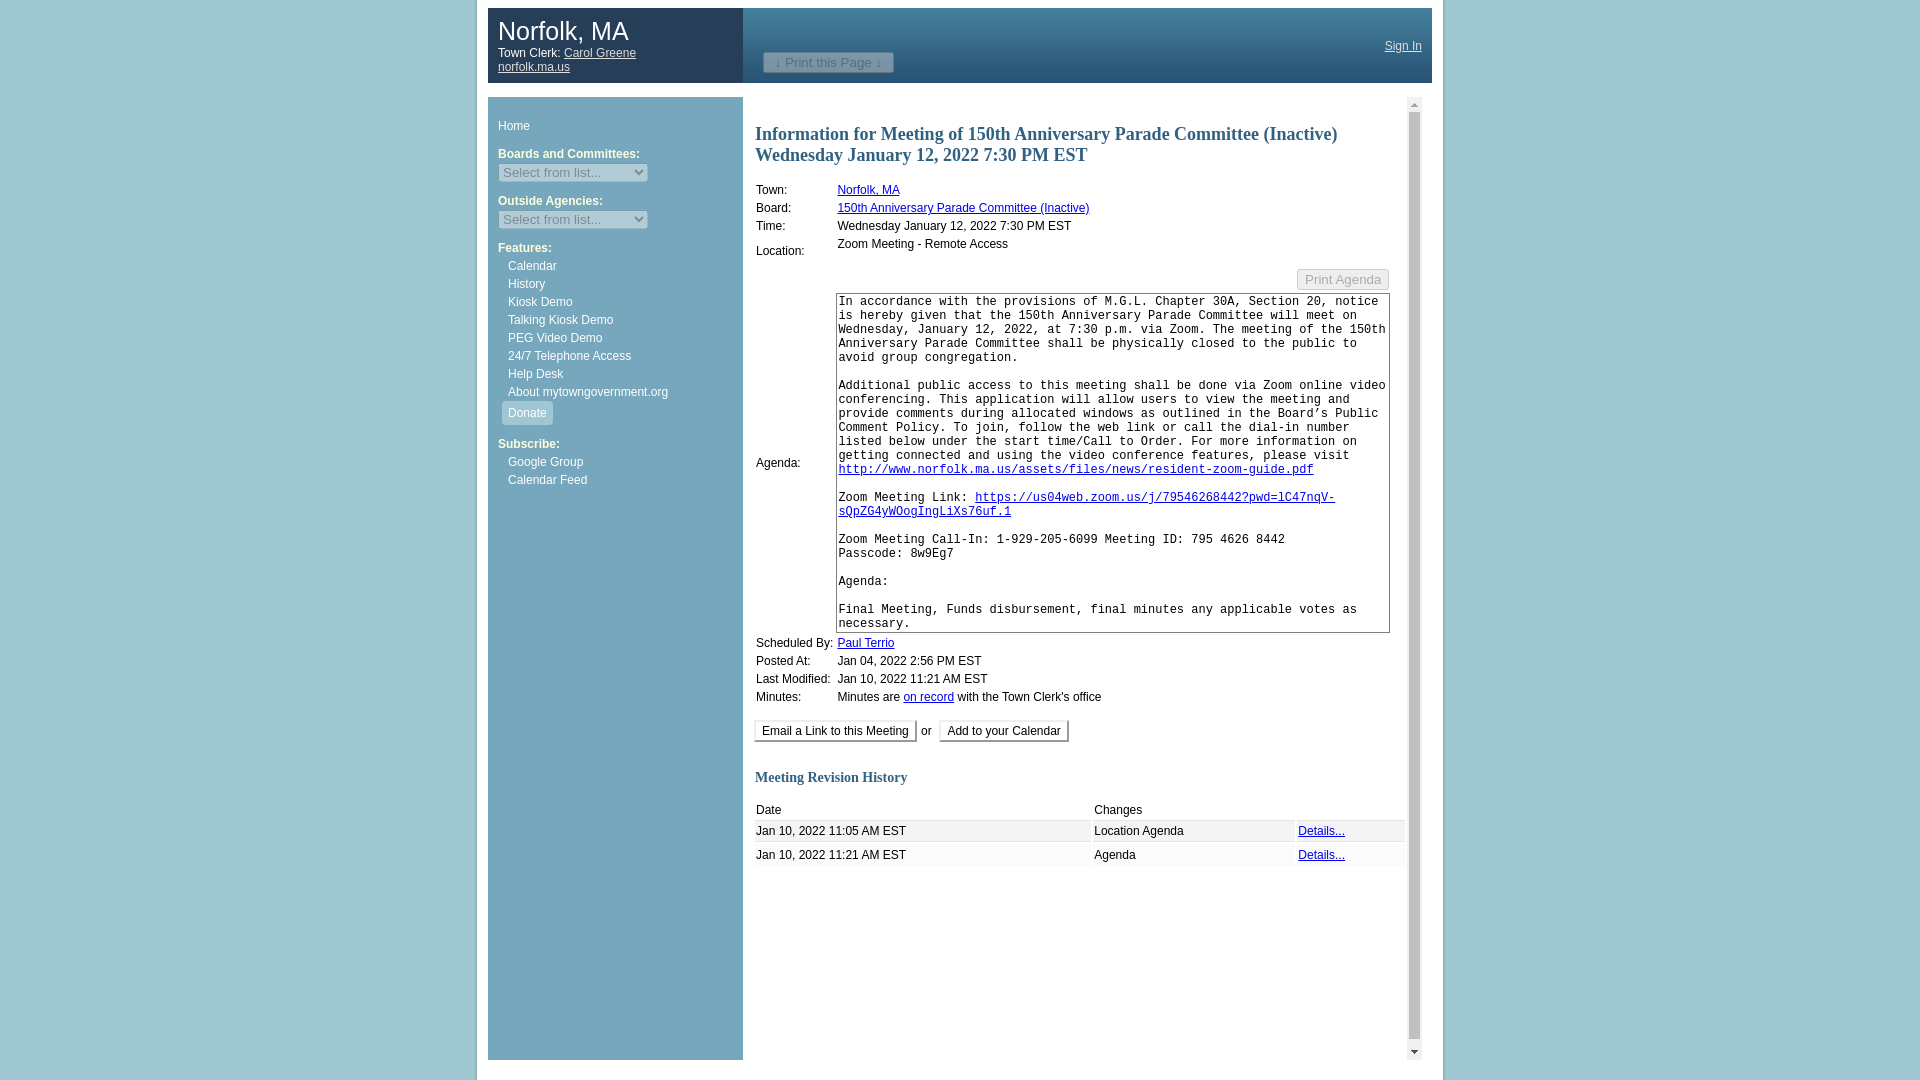  I want to click on Google Group, so click(620, 461).